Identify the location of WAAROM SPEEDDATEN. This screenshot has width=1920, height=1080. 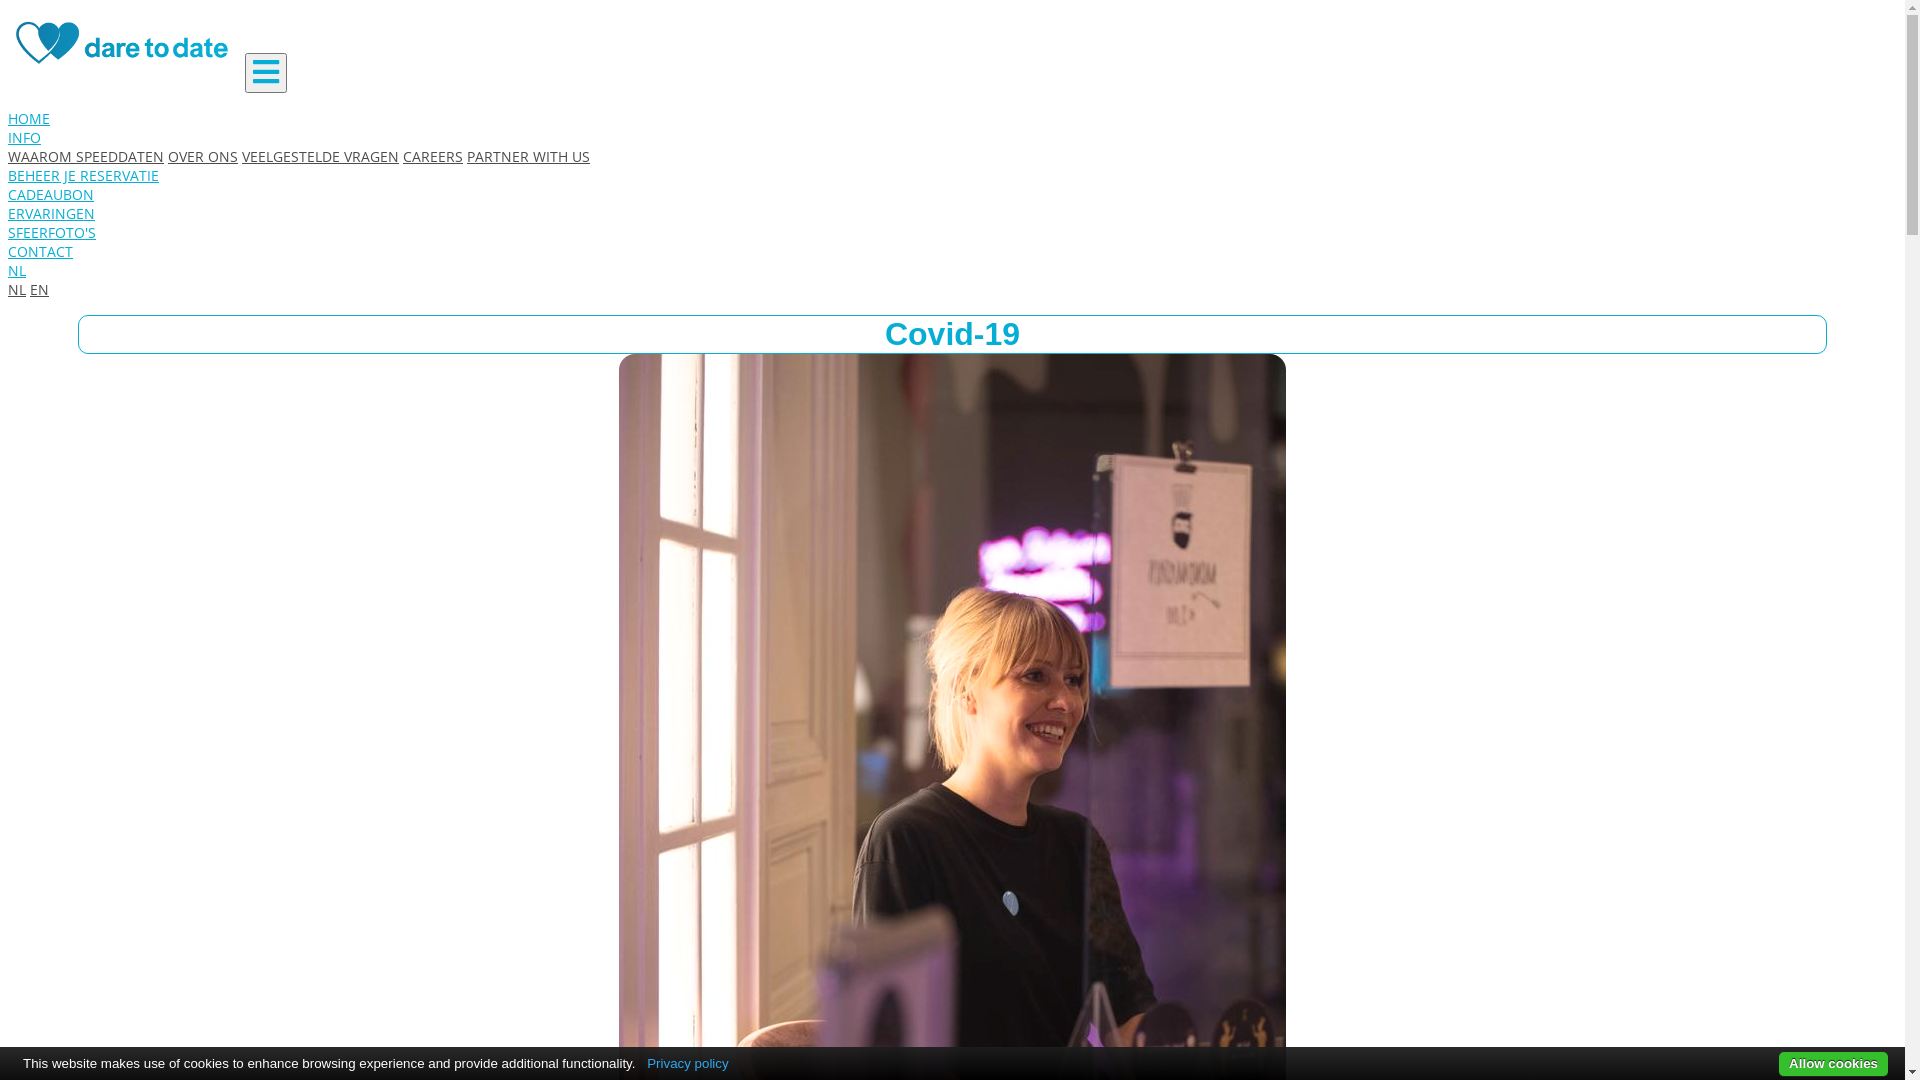
(86, 156).